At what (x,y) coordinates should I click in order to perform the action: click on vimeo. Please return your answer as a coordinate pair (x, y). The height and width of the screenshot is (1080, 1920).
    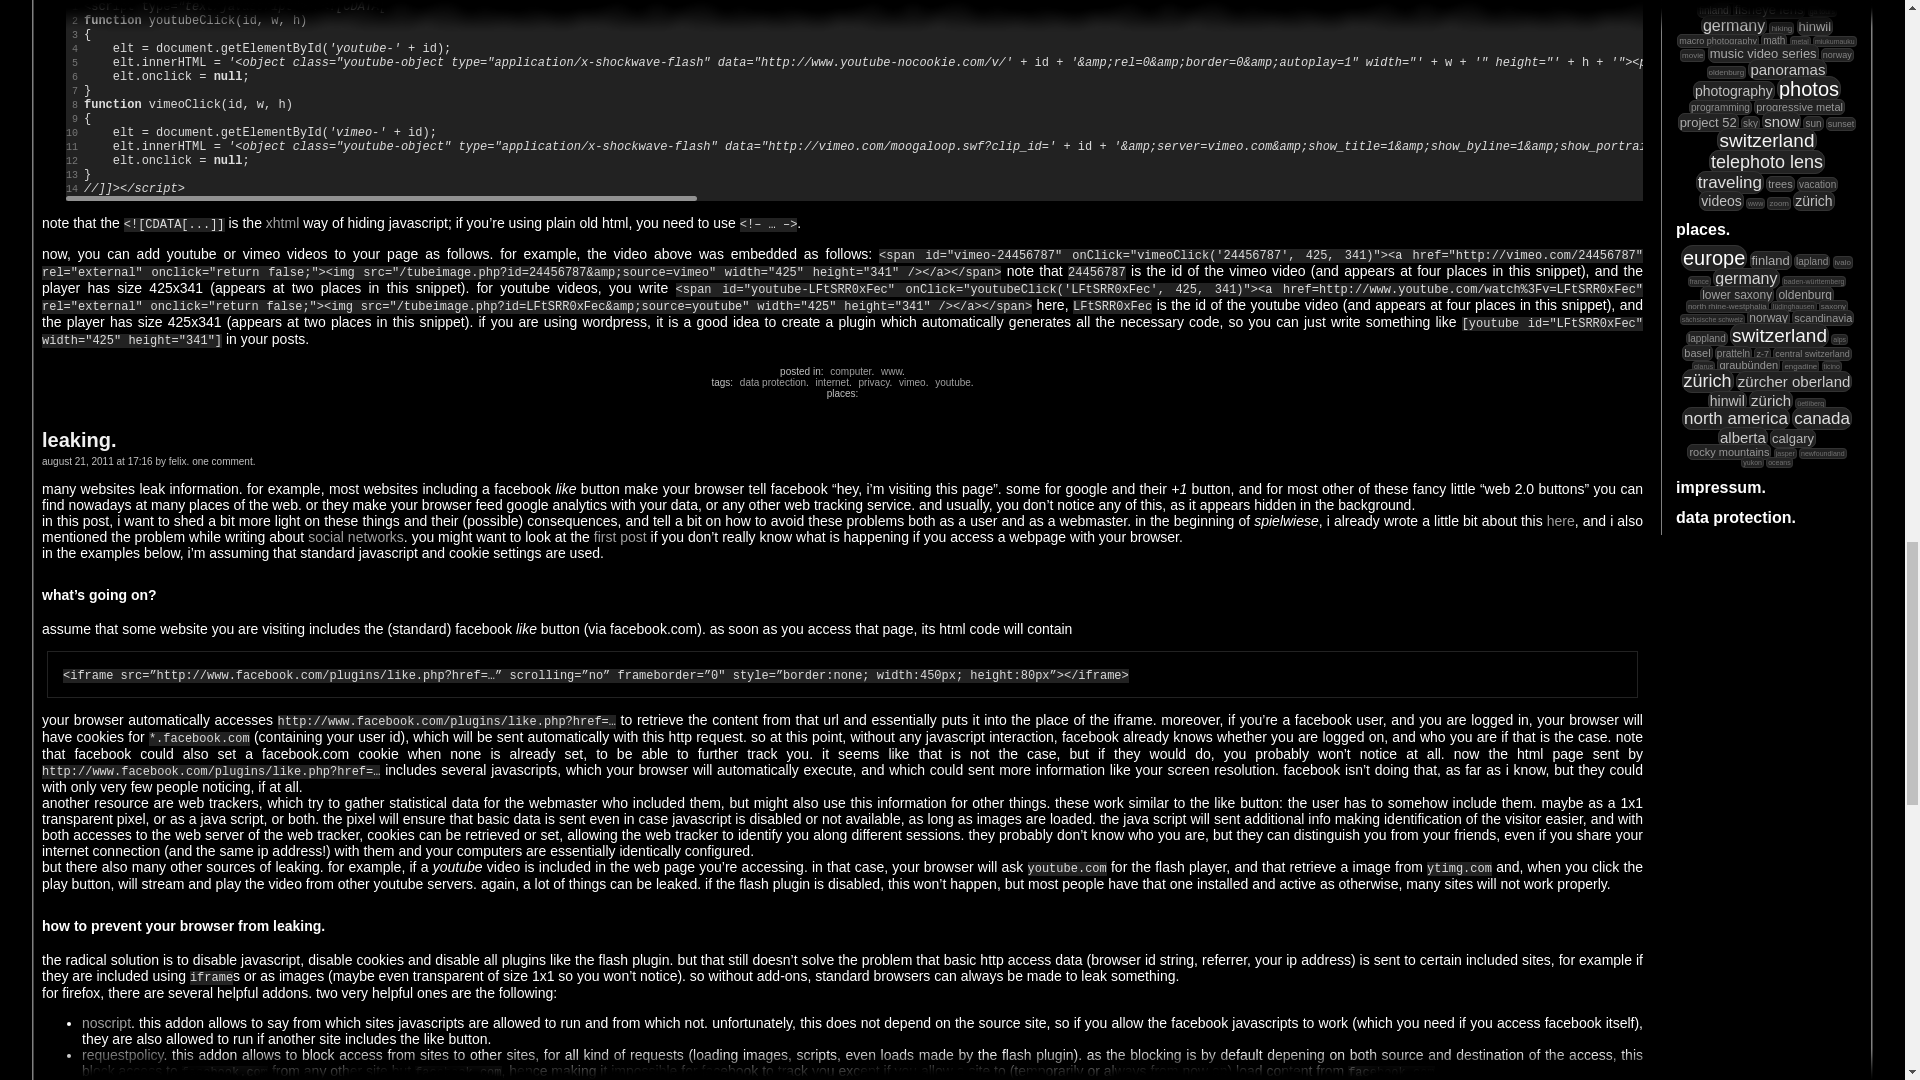
    Looking at the image, I should click on (910, 382).